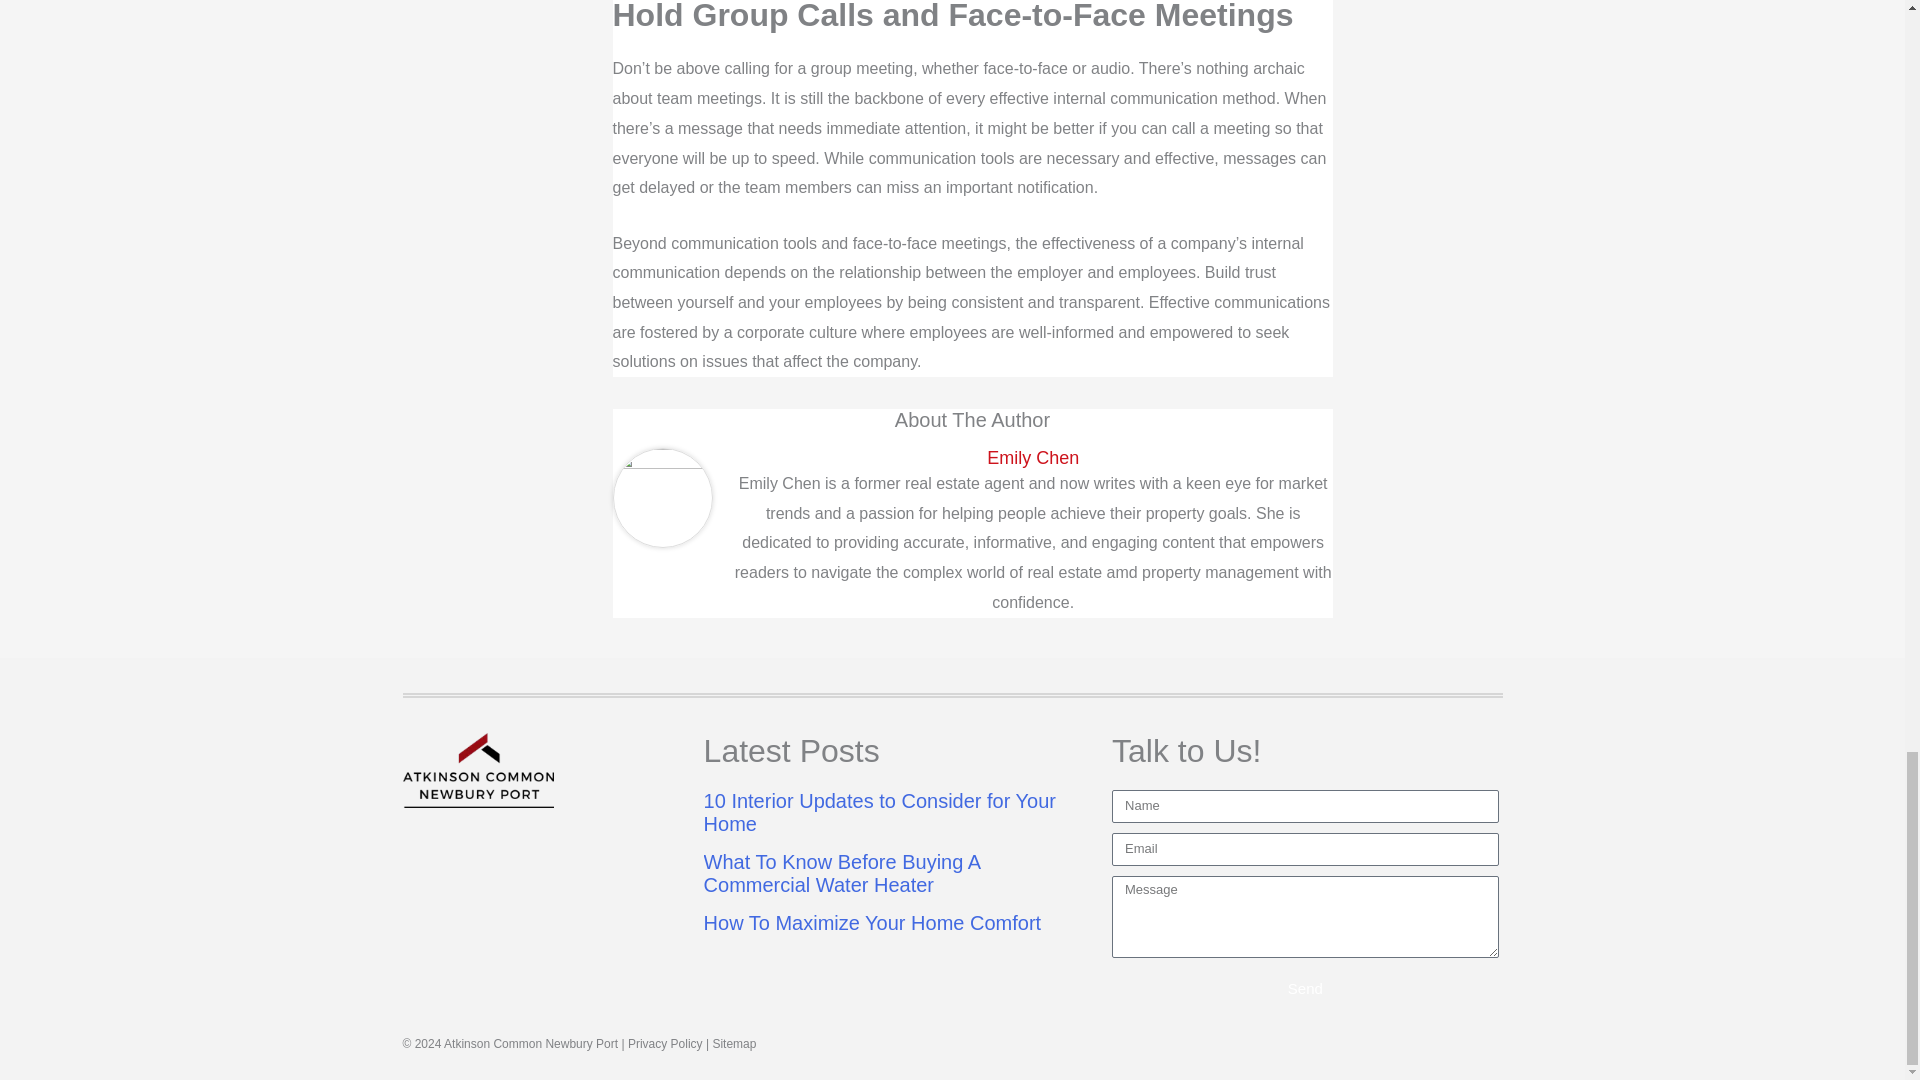 This screenshot has height=1080, width=1920. I want to click on 10 Interior Updates to Consider for Your Home, so click(880, 812).